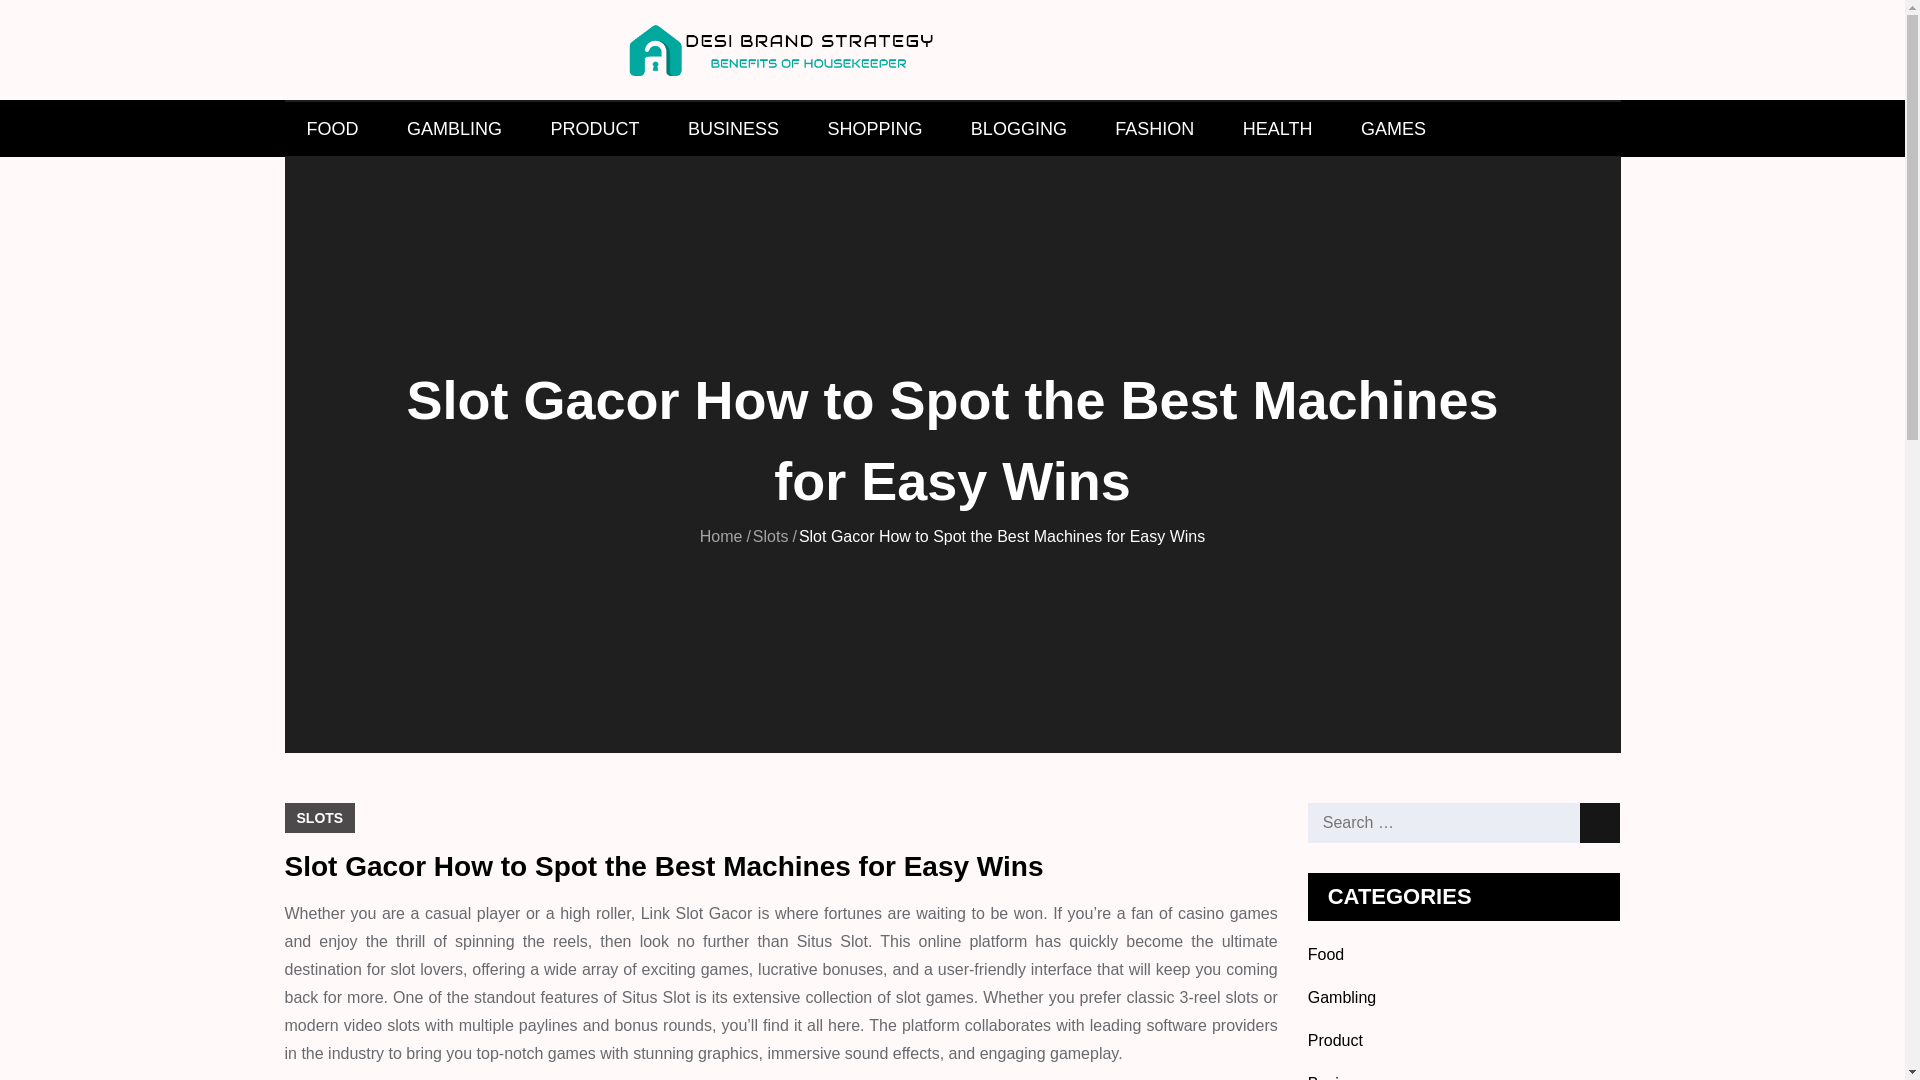 The image size is (1920, 1080). I want to click on BLOGGING, so click(1018, 128).